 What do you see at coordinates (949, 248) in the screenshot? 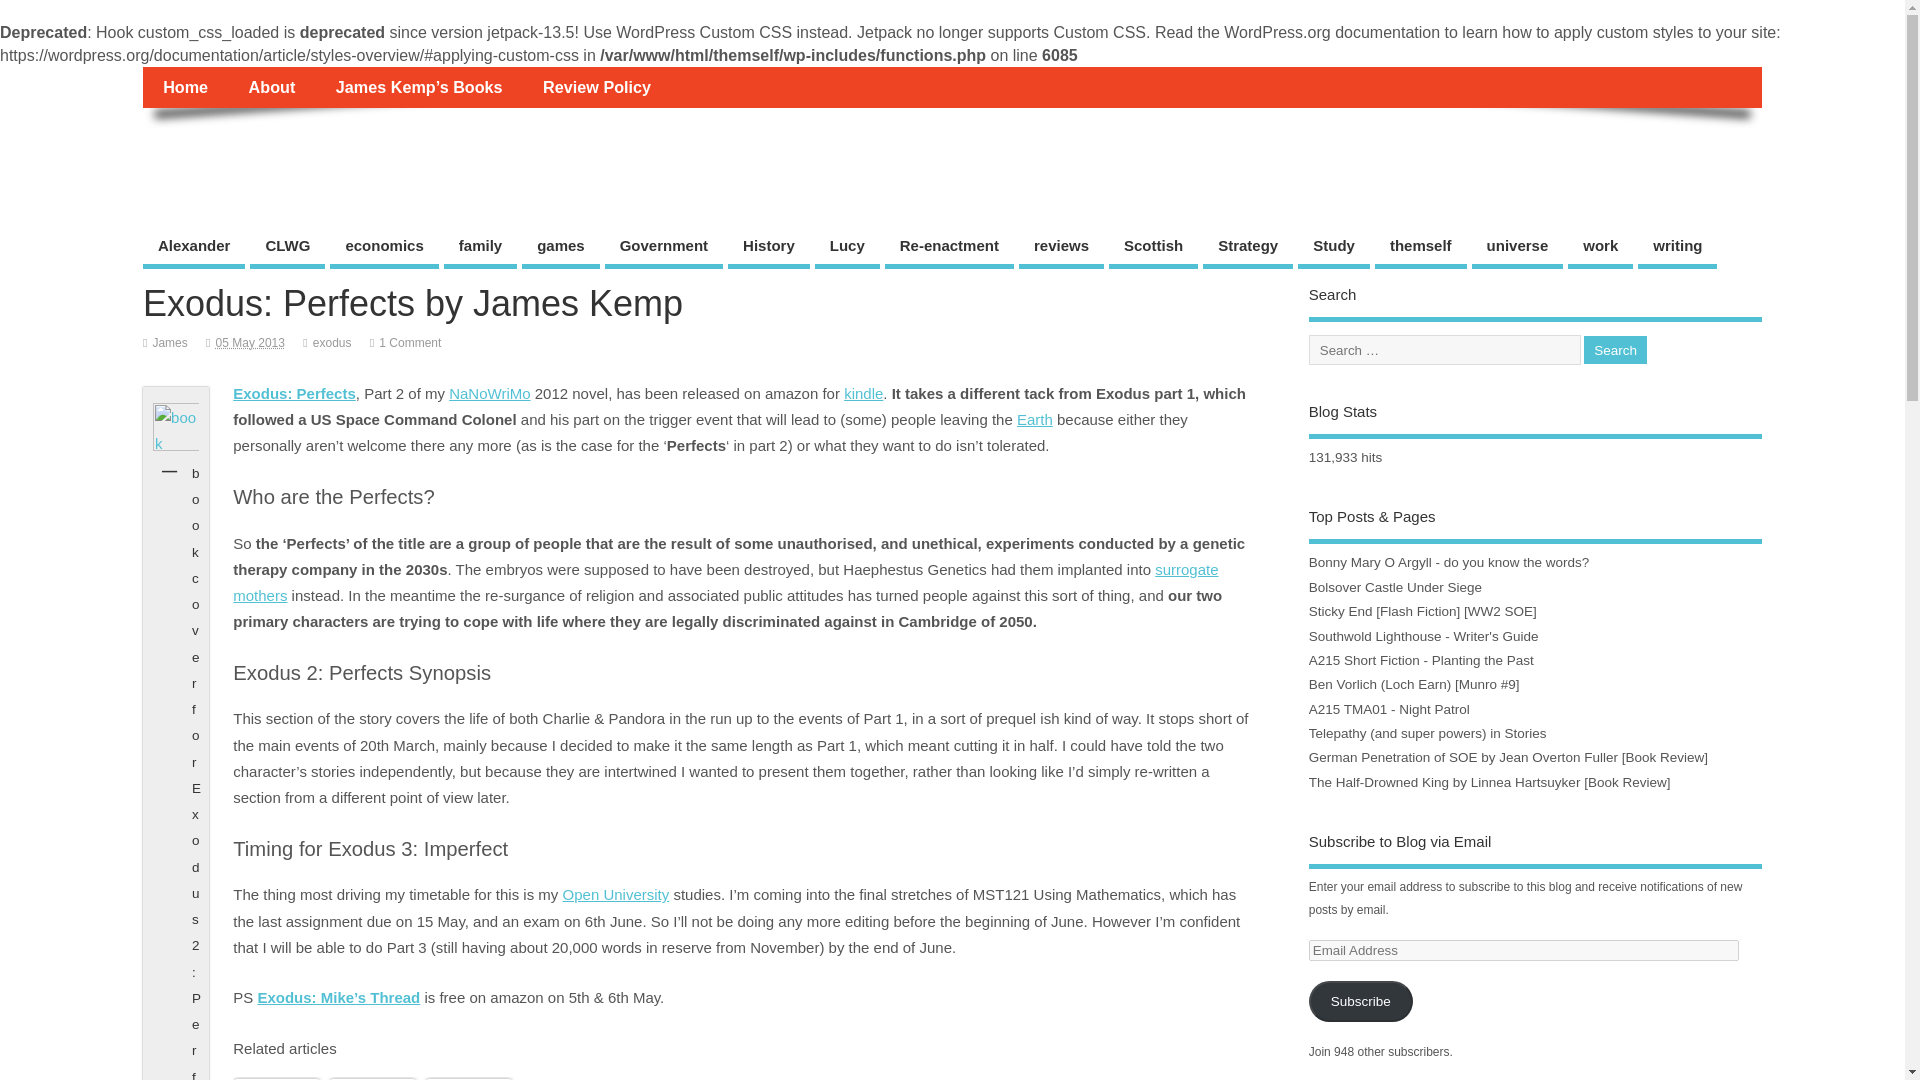
I see `Re-enactment` at bounding box center [949, 248].